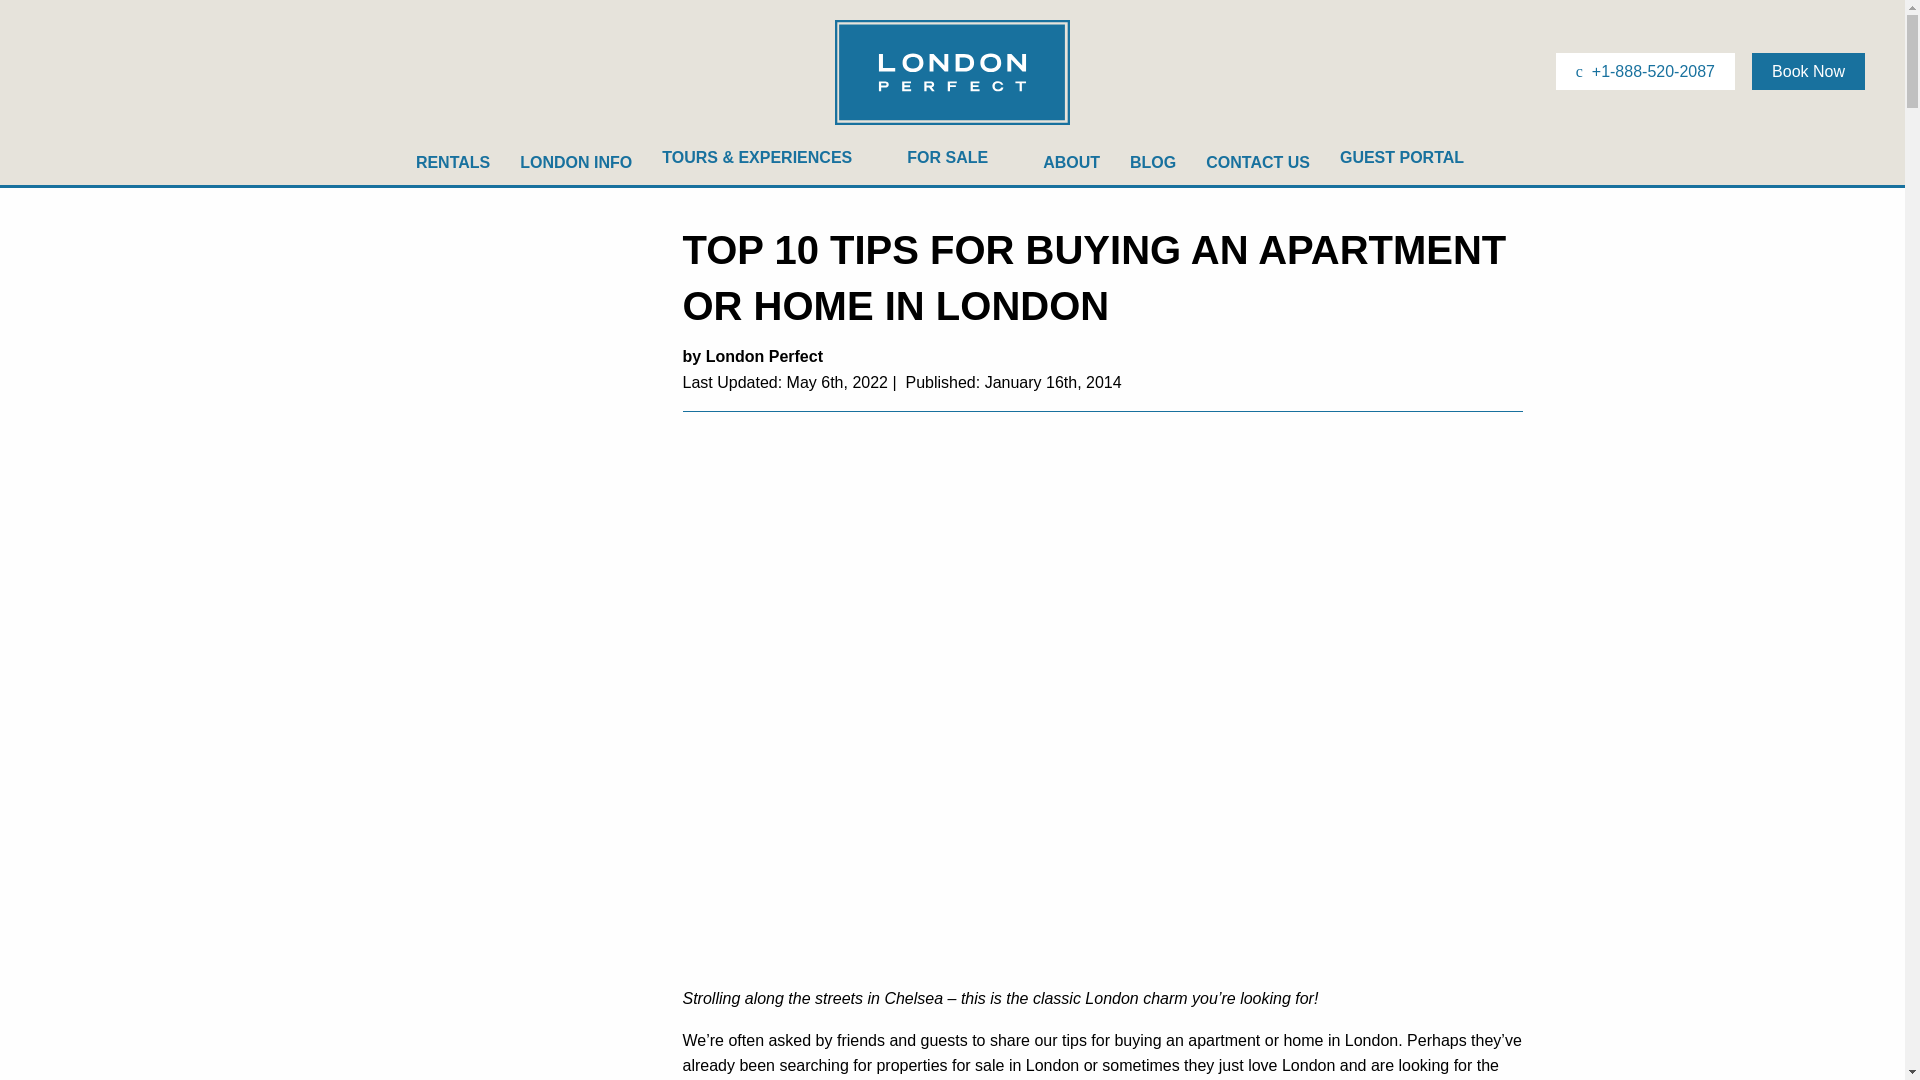 The width and height of the screenshot is (1920, 1080). Describe the element at coordinates (1808, 70) in the screenshot. I see `Book Now` at that location.